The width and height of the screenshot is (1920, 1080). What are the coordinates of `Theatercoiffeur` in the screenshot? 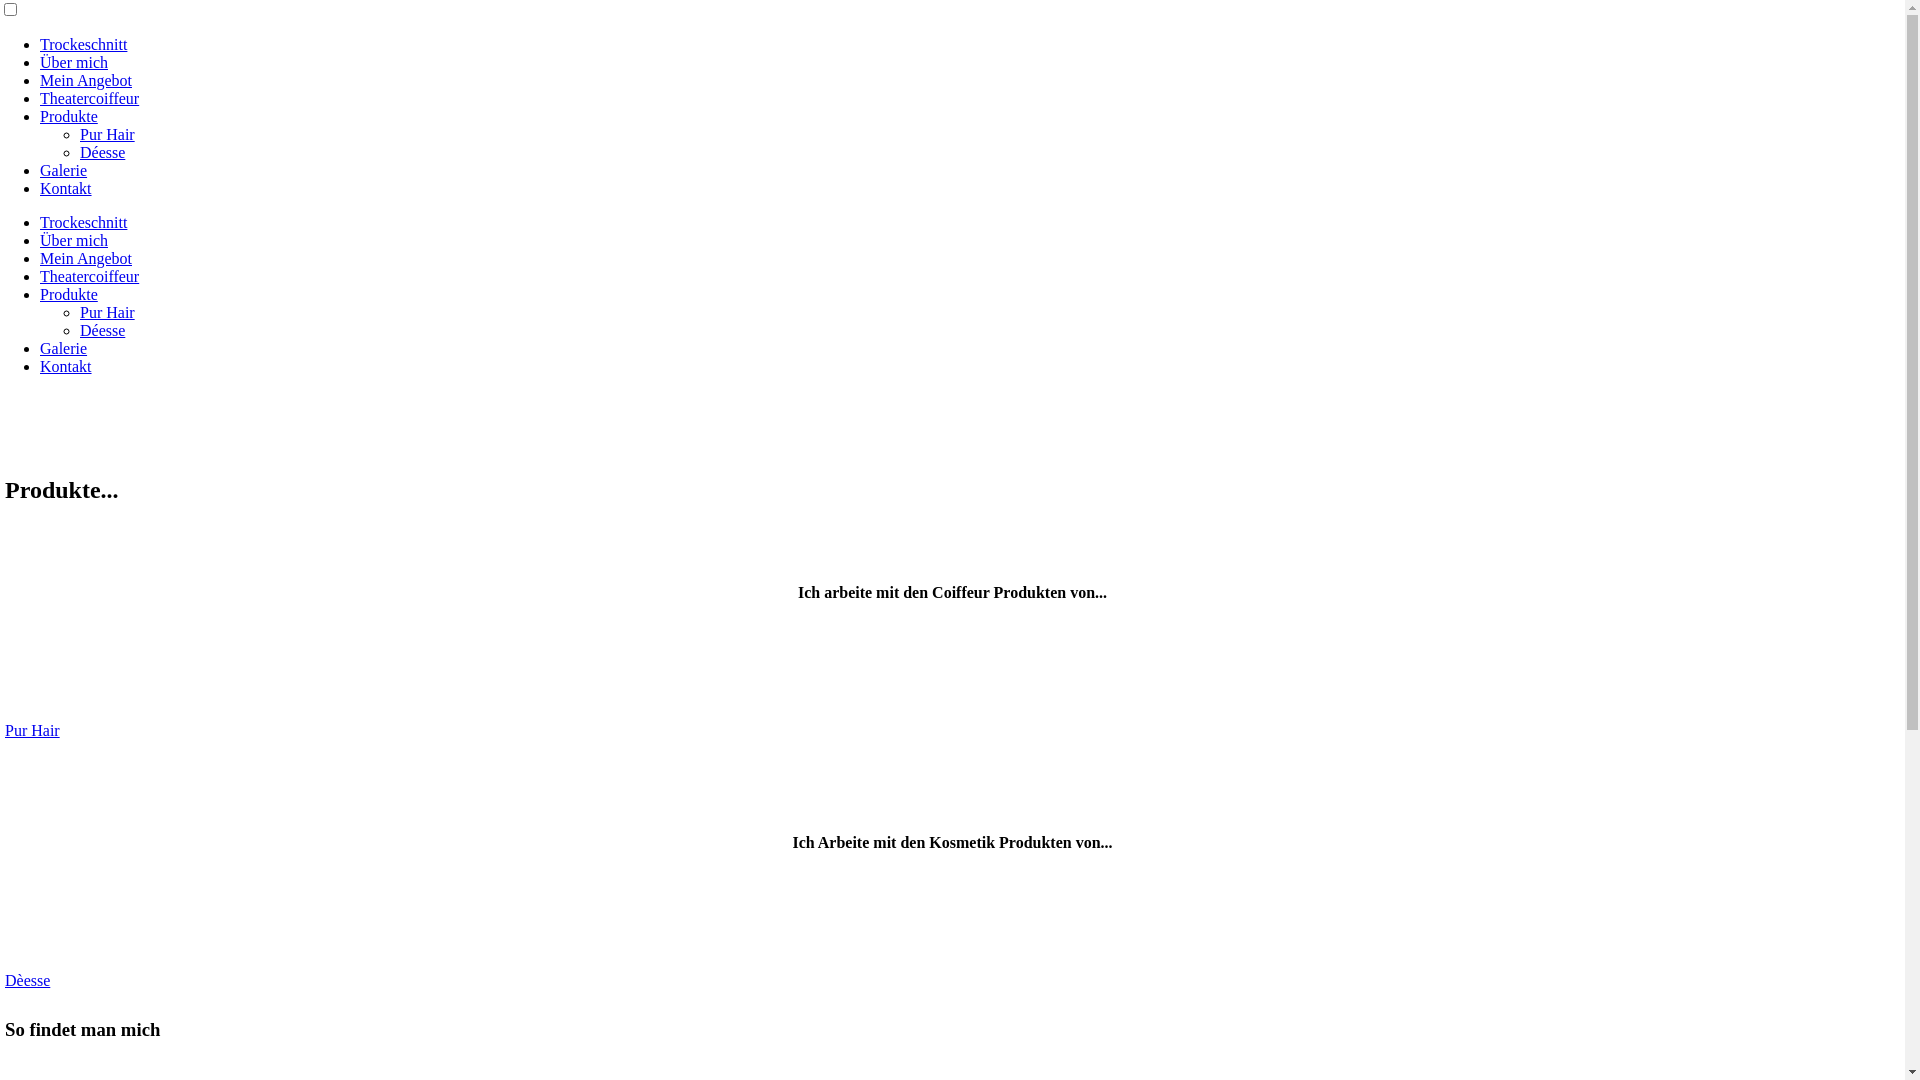 It's located at (90, 98).